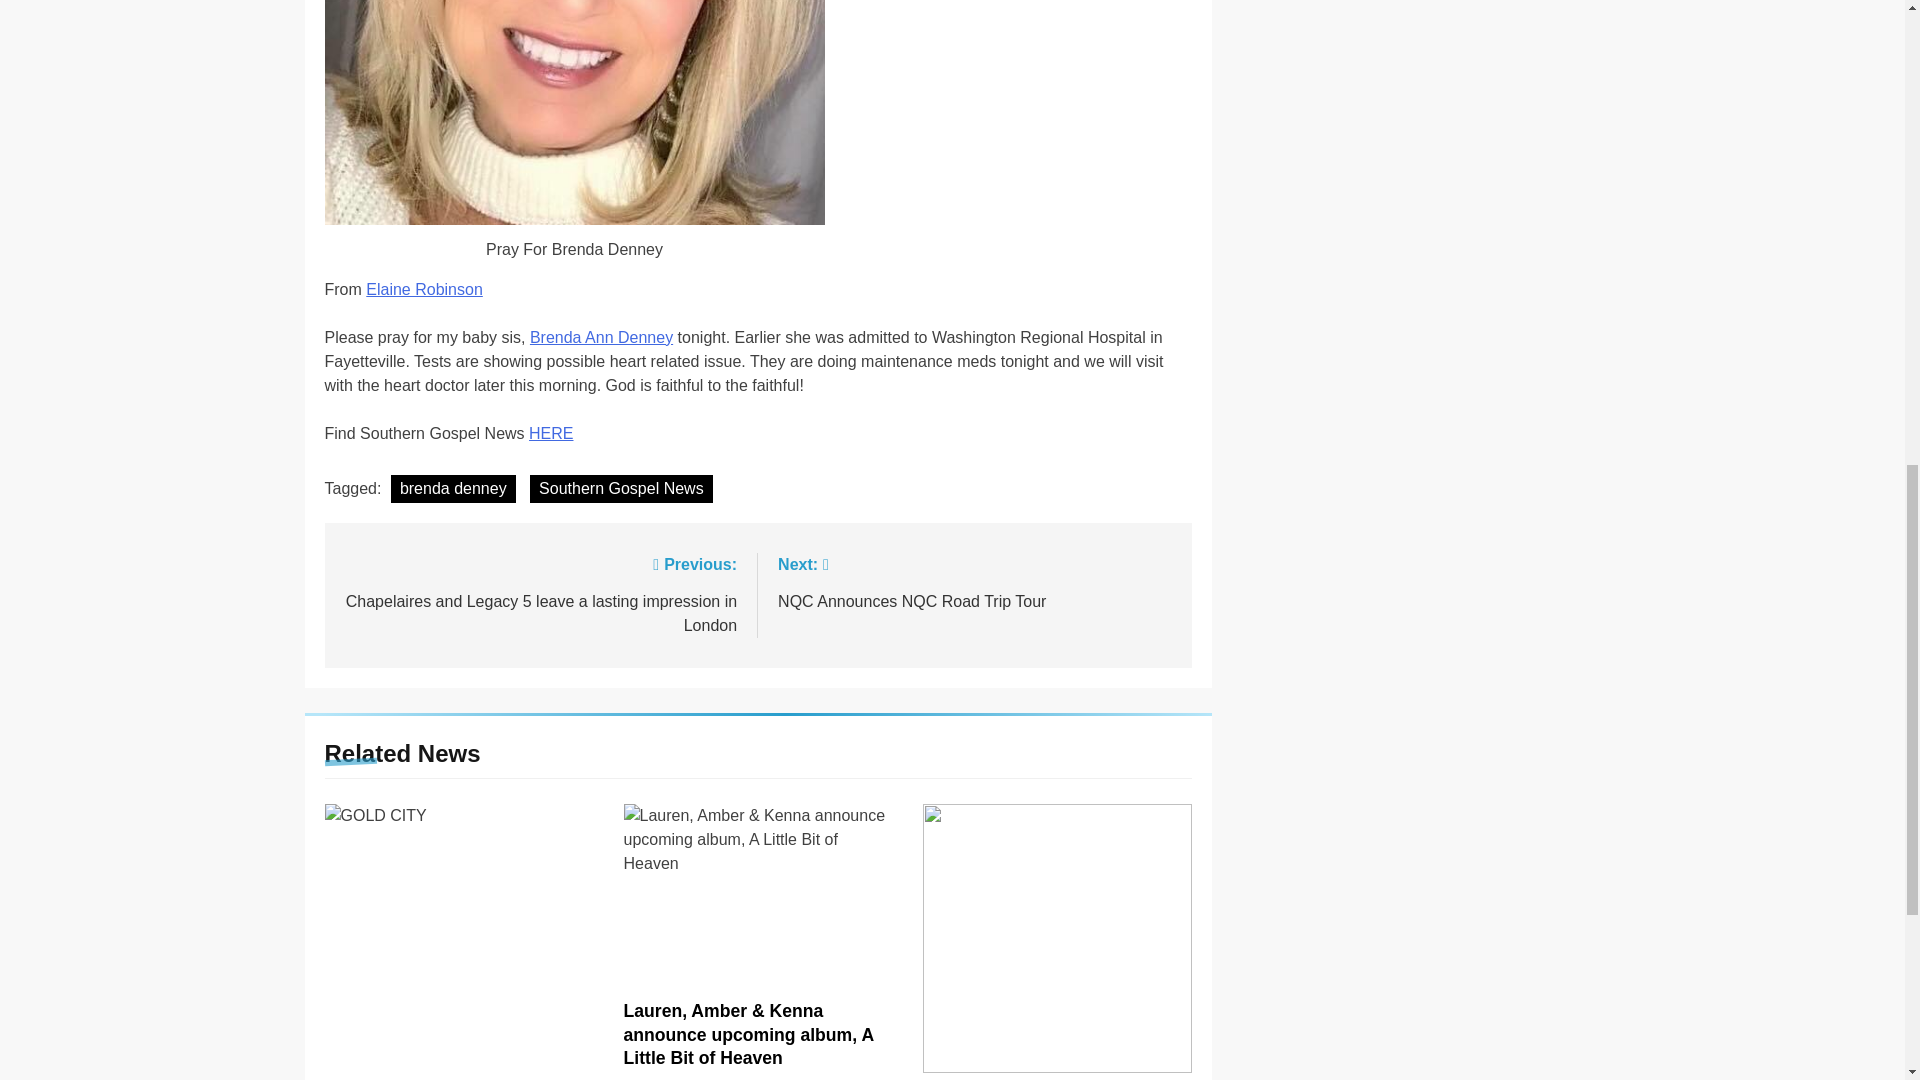 The height and width of the screenshot is (1080, 1920). I want to click on Brenda Ann Denney, so click(550, 433).